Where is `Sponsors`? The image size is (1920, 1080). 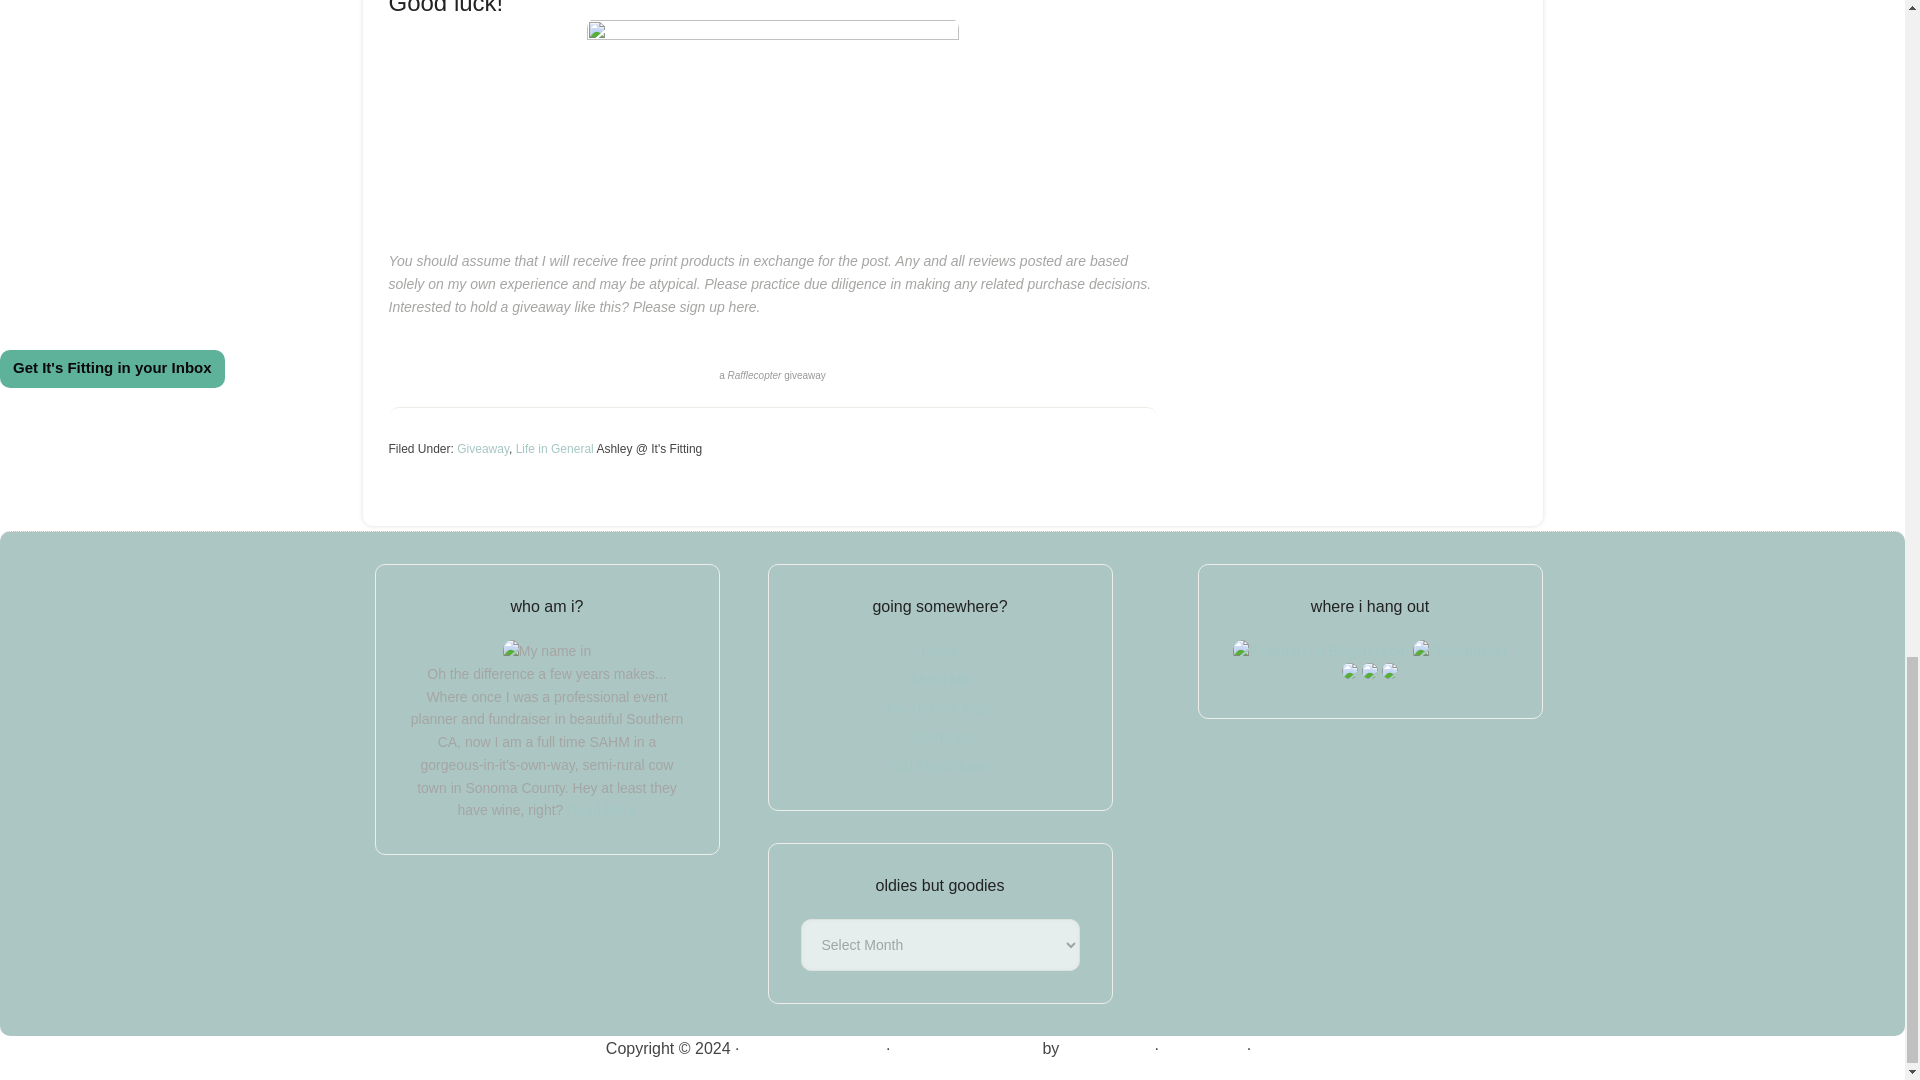
Sponsors is located at coordinates (940, 737).